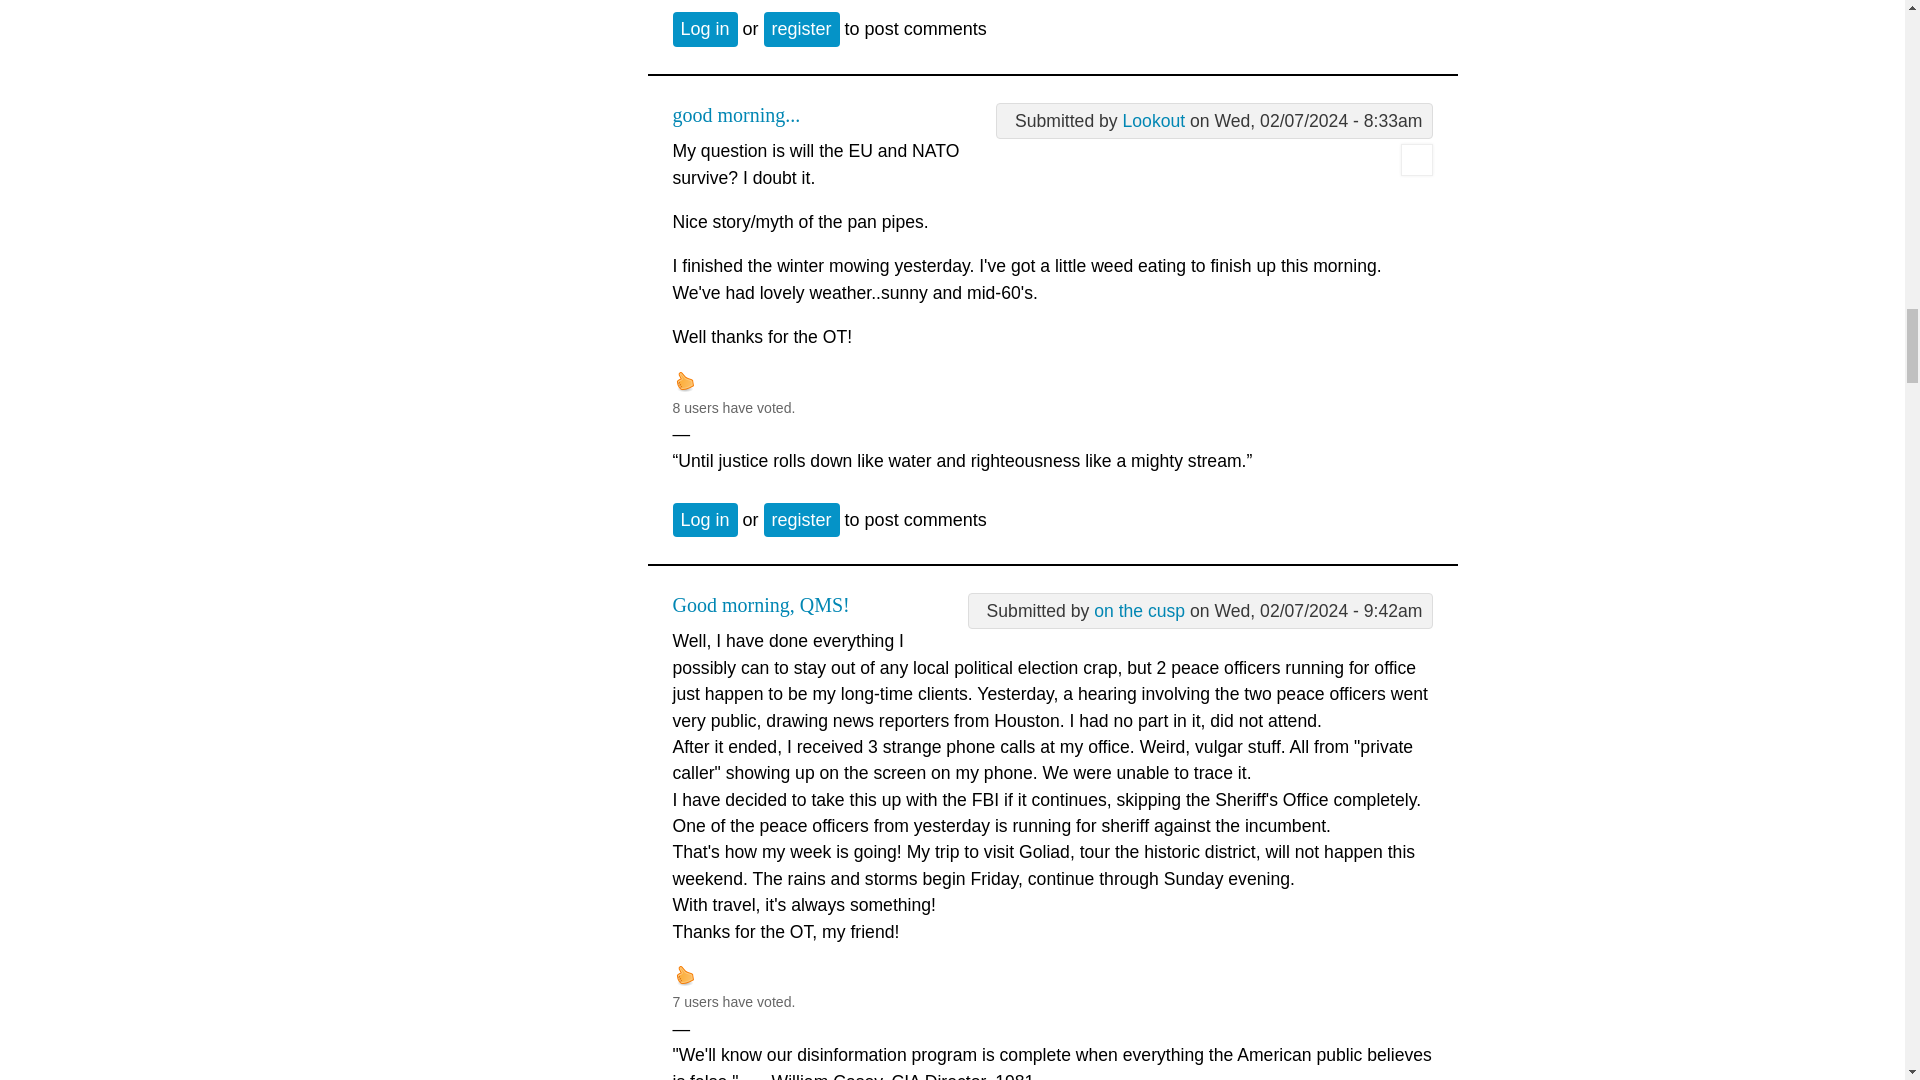 The height and width of the screenshot is (1080, 1920). What do you see at coordinates (704, 28) in the screenshot?
I see `Log in` at bounding box center [704, 28].